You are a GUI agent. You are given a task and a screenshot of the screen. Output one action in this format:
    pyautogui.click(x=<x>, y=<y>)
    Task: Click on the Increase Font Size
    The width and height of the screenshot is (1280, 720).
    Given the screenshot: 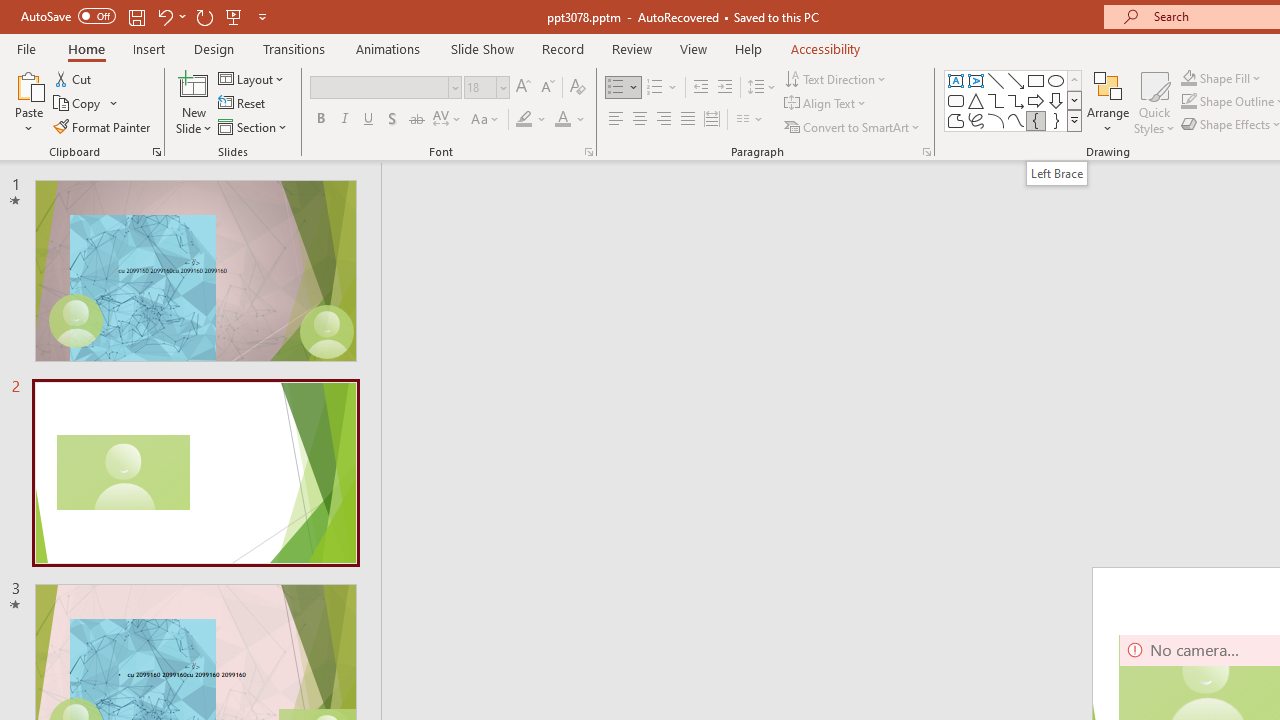 What is the action you would take?
    pyautogui.click(x=522, y=88)
    